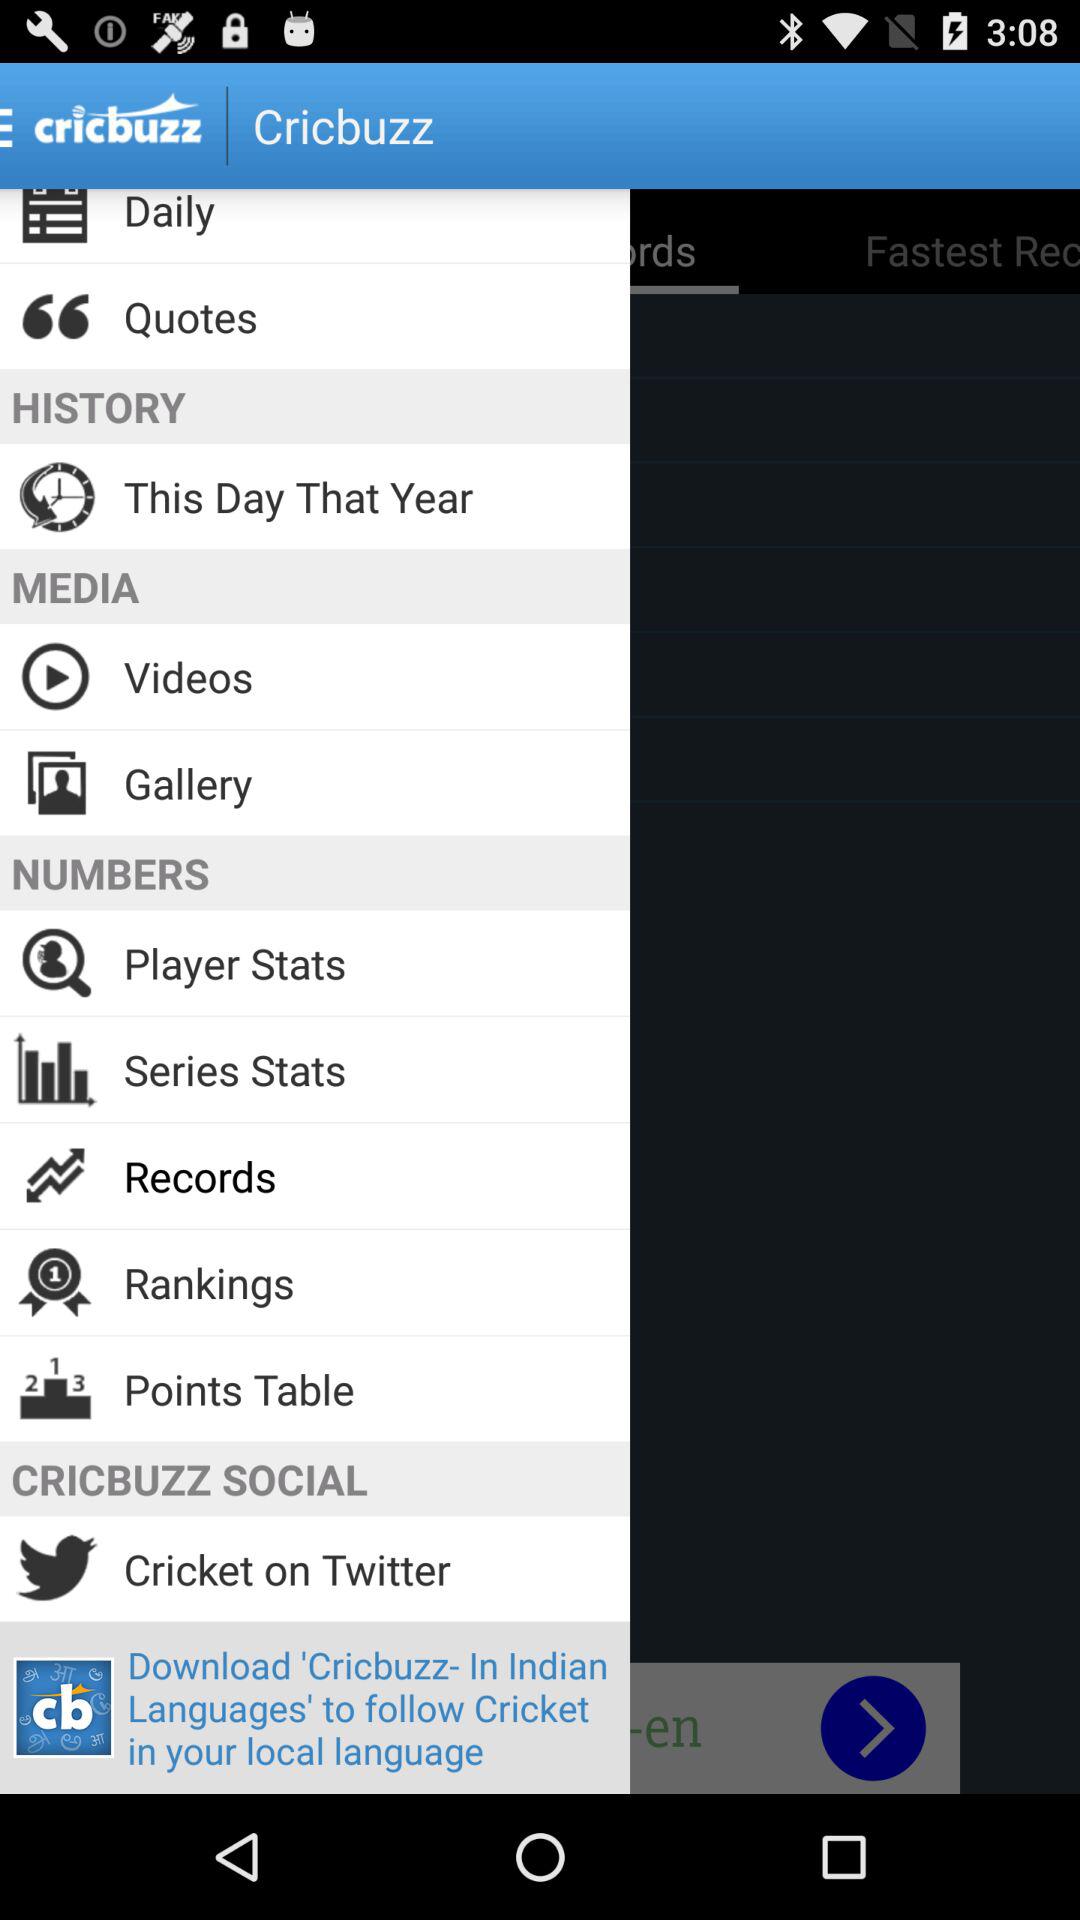 This screenshot has width=1080, height=1920. Describe the element at coordinates (64, 1707) in the screenshot. I see `click on the icon below twitter icon` at that location.